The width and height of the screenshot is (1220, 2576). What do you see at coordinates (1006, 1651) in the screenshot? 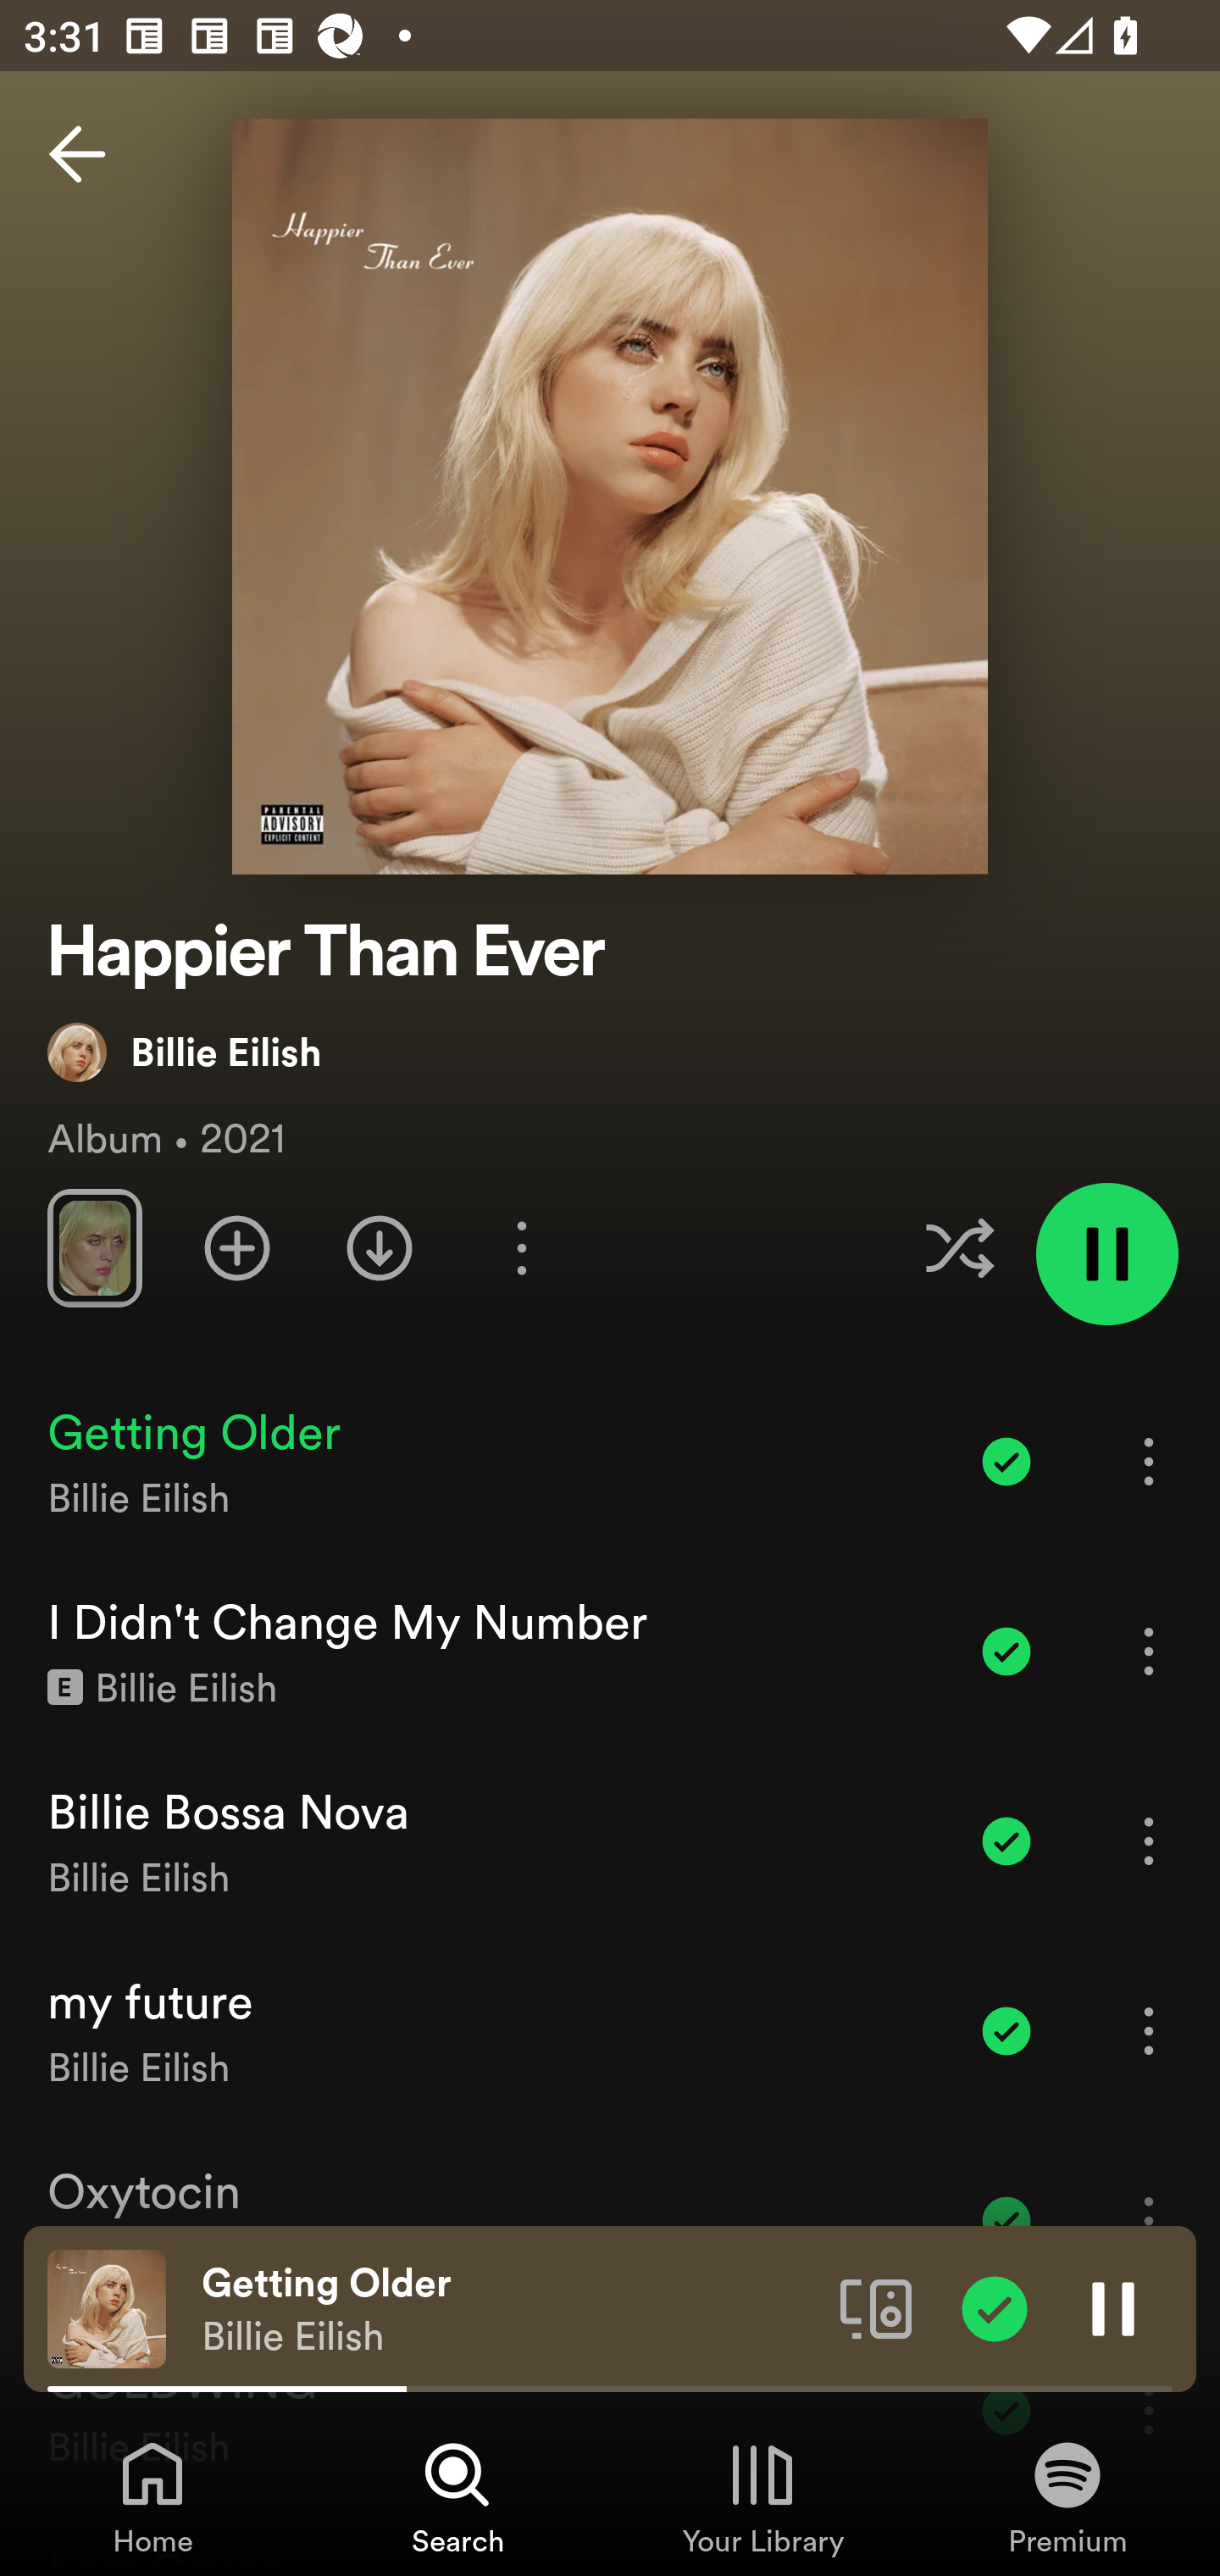
I see `Item added` at bounding box center [1006, 1651].